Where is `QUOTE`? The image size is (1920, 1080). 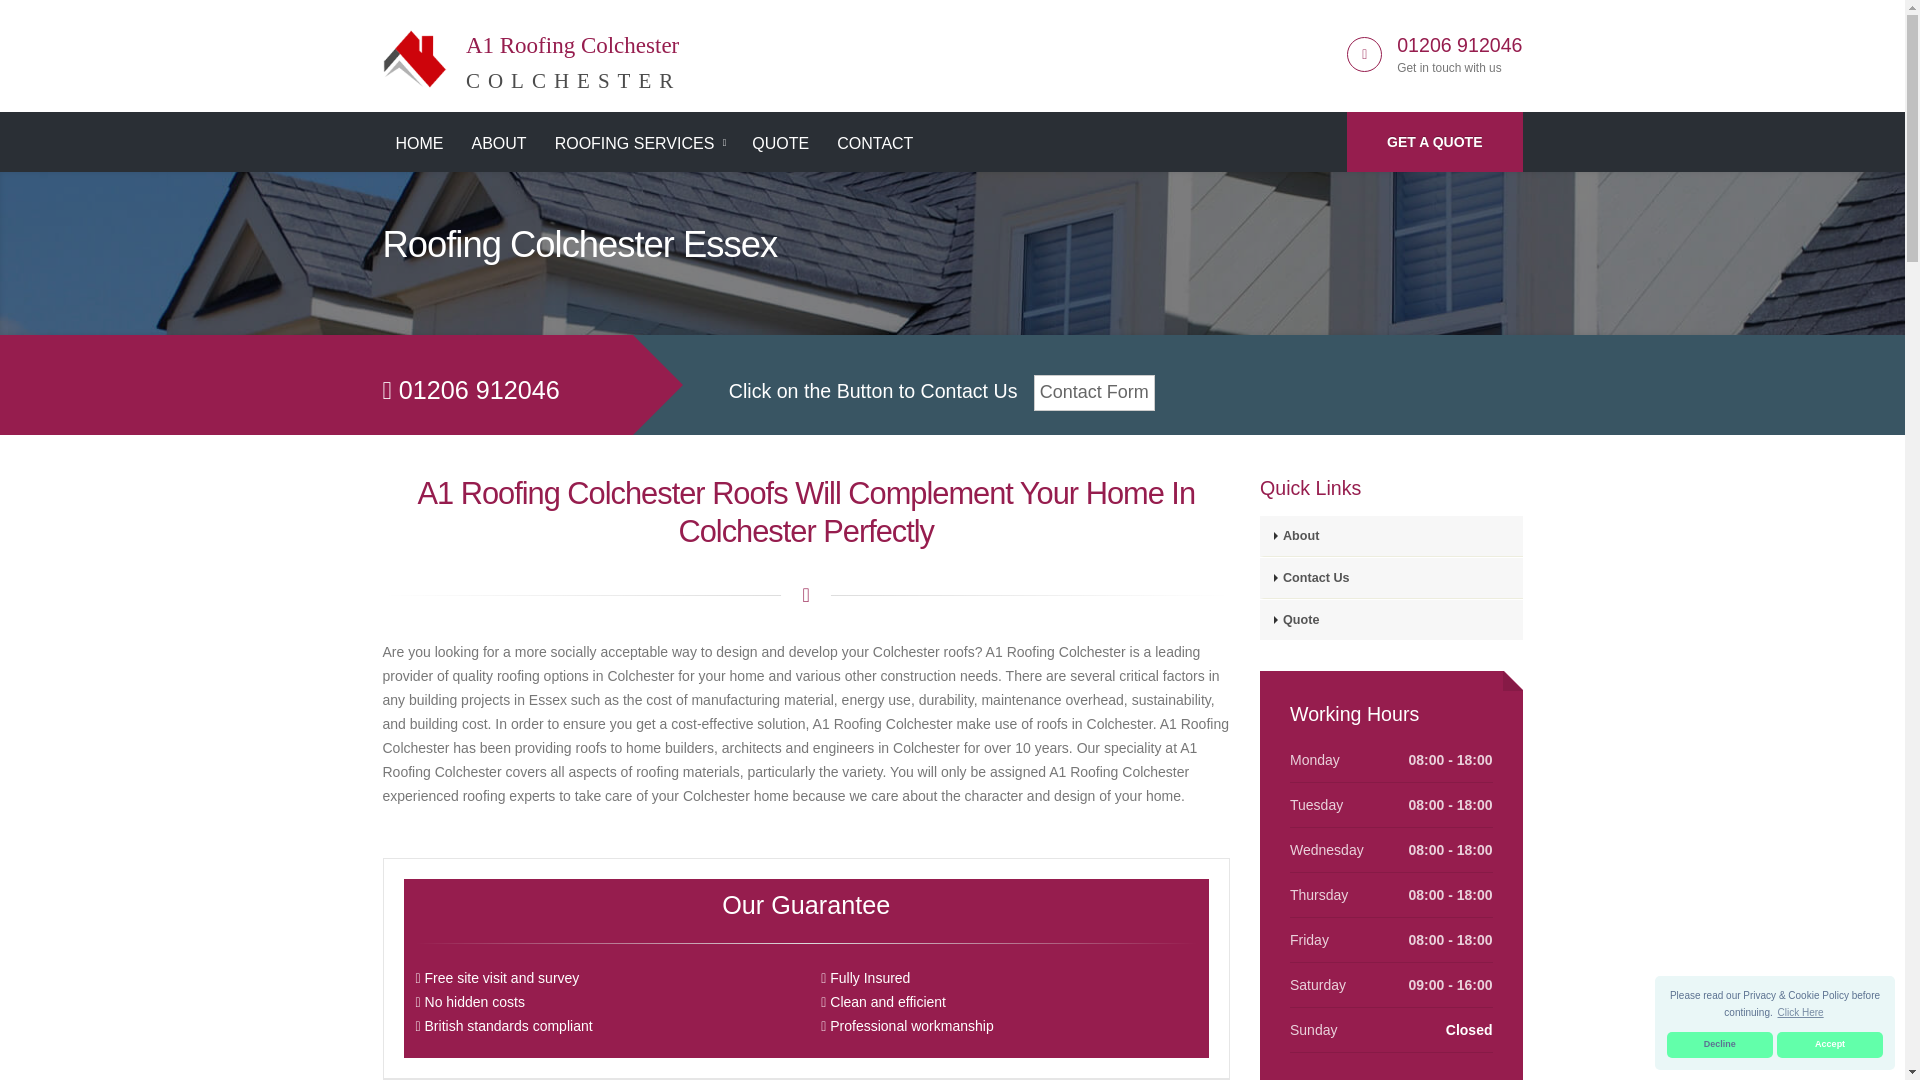
QUOTE is located at coordinates (780, 144).